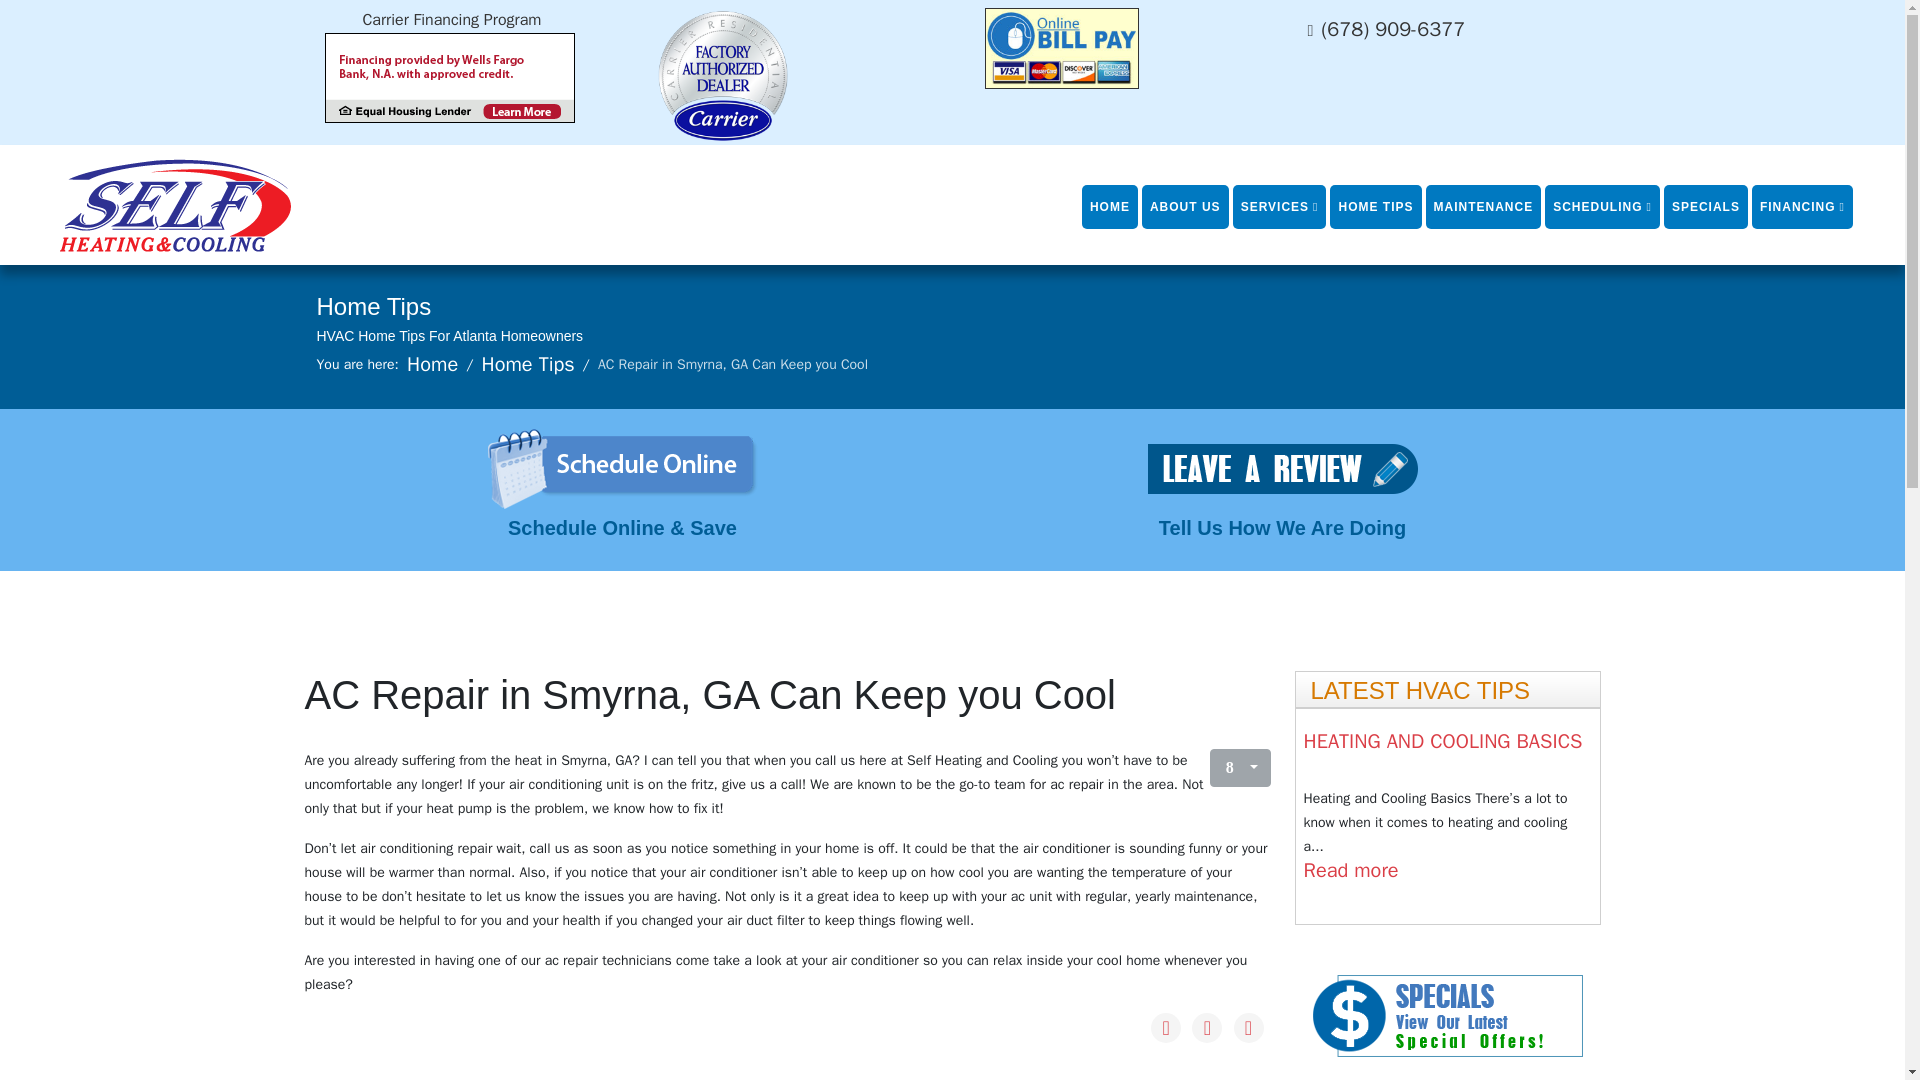 Image resolution: width=1920 pixels, height=1080 pixels. Describe the element at coordinates (1279, 206) in the screenshot. I see `SERVICES` at that location.